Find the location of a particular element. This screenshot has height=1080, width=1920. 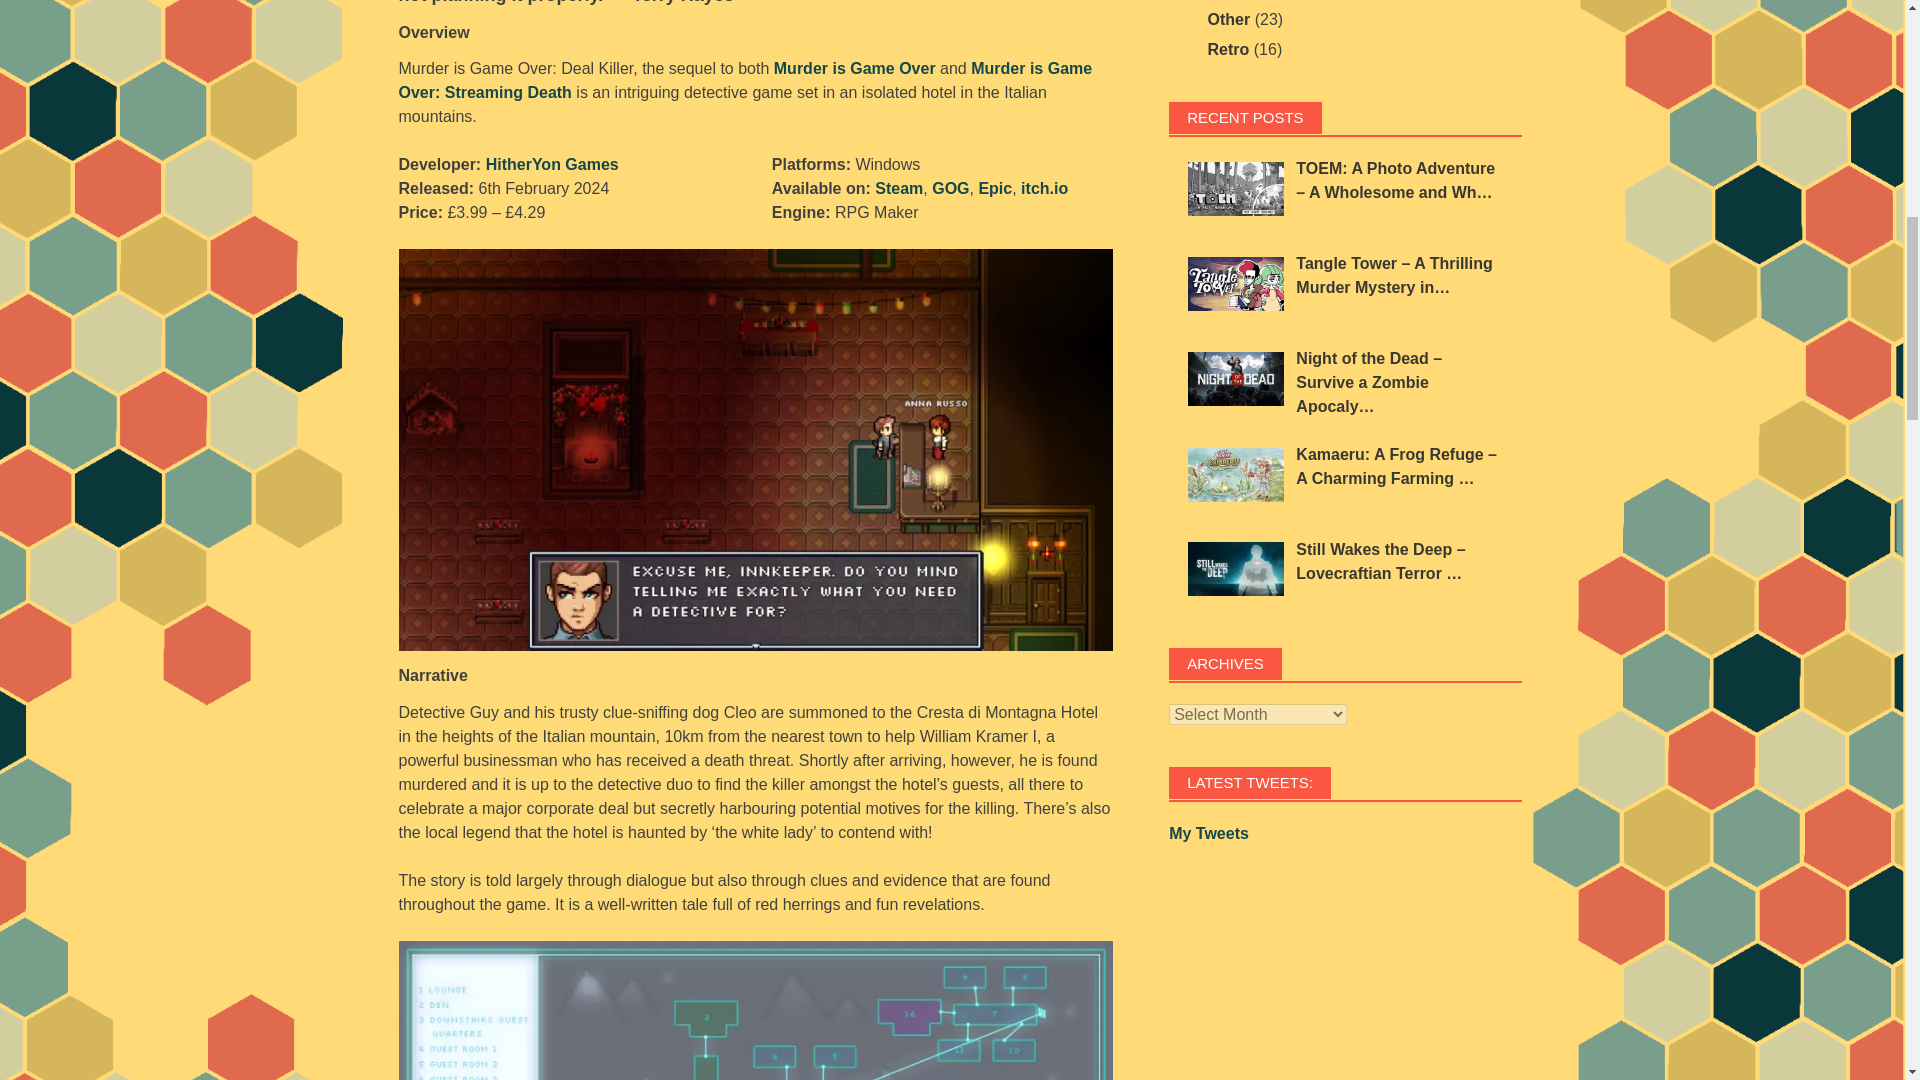

GOG is located at coordinates (950, 188).